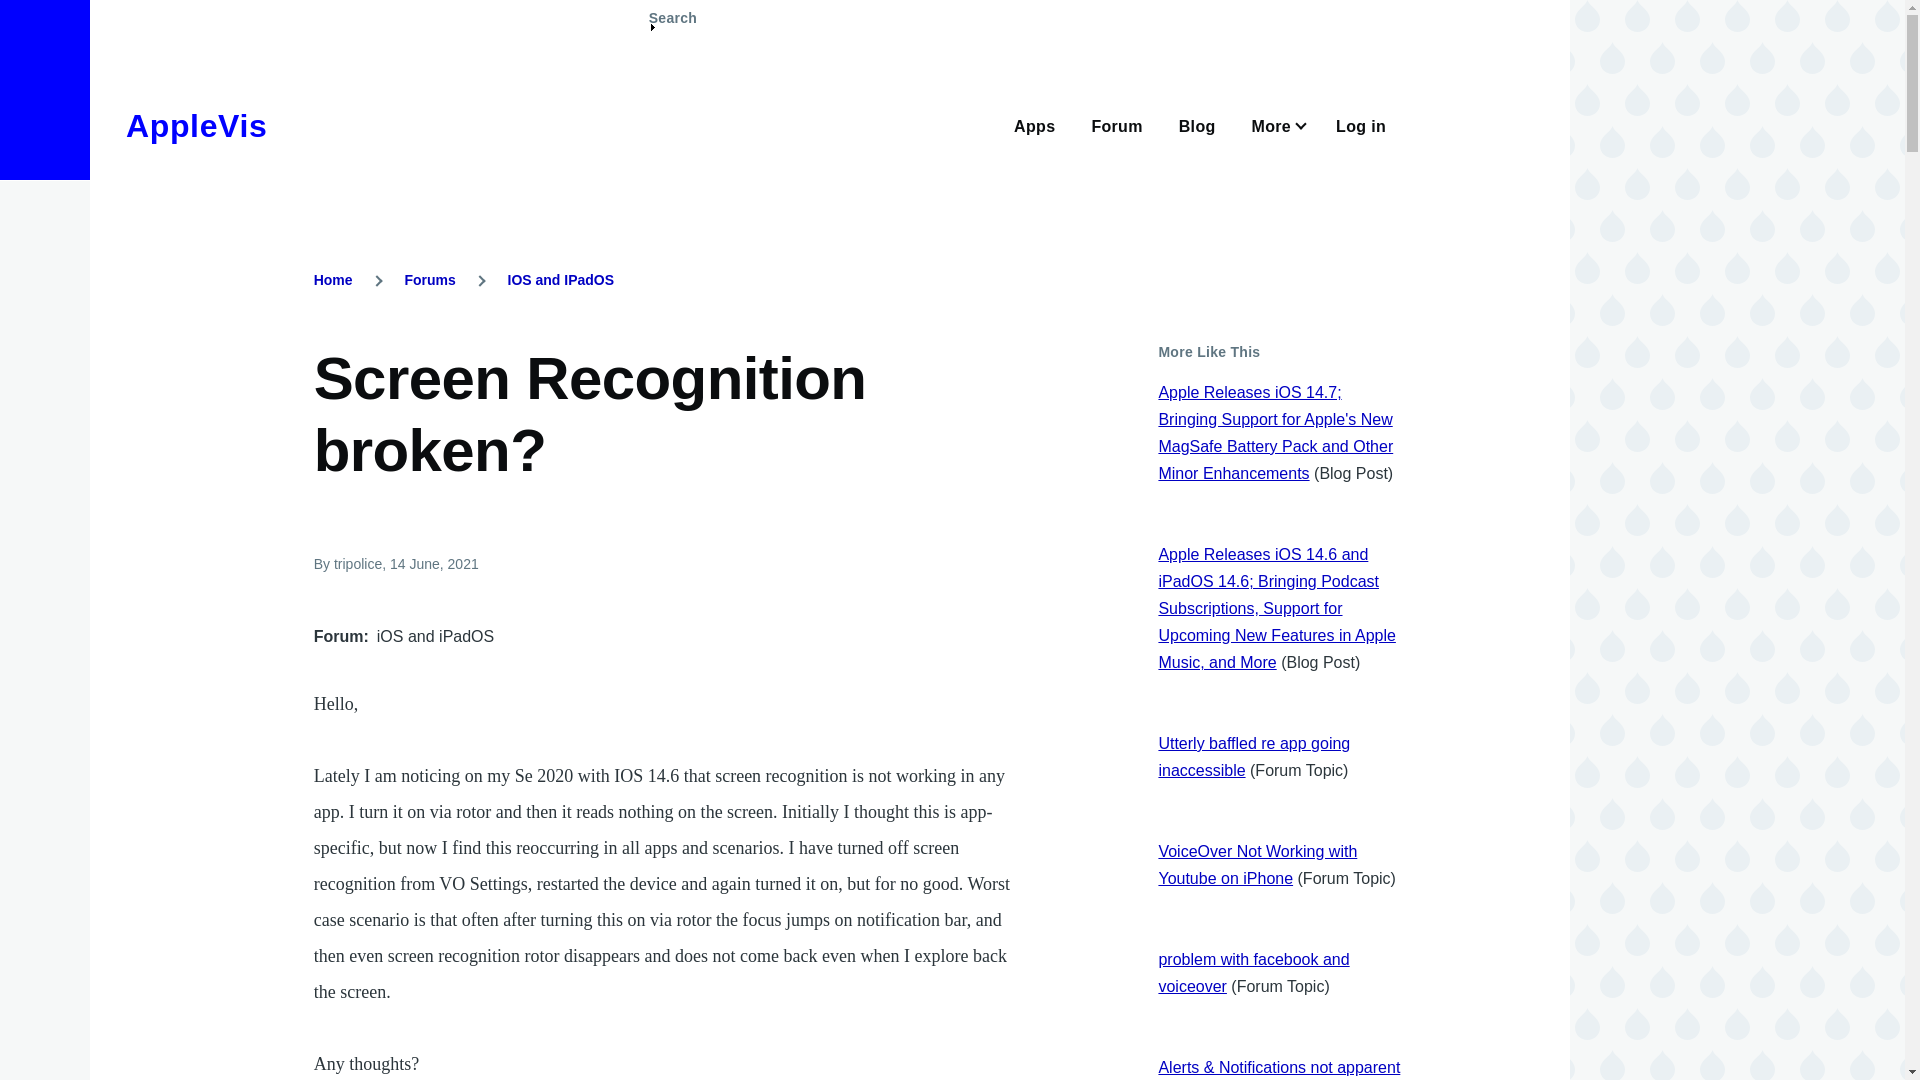  I want to click on More community resources, so click(1276, 124).